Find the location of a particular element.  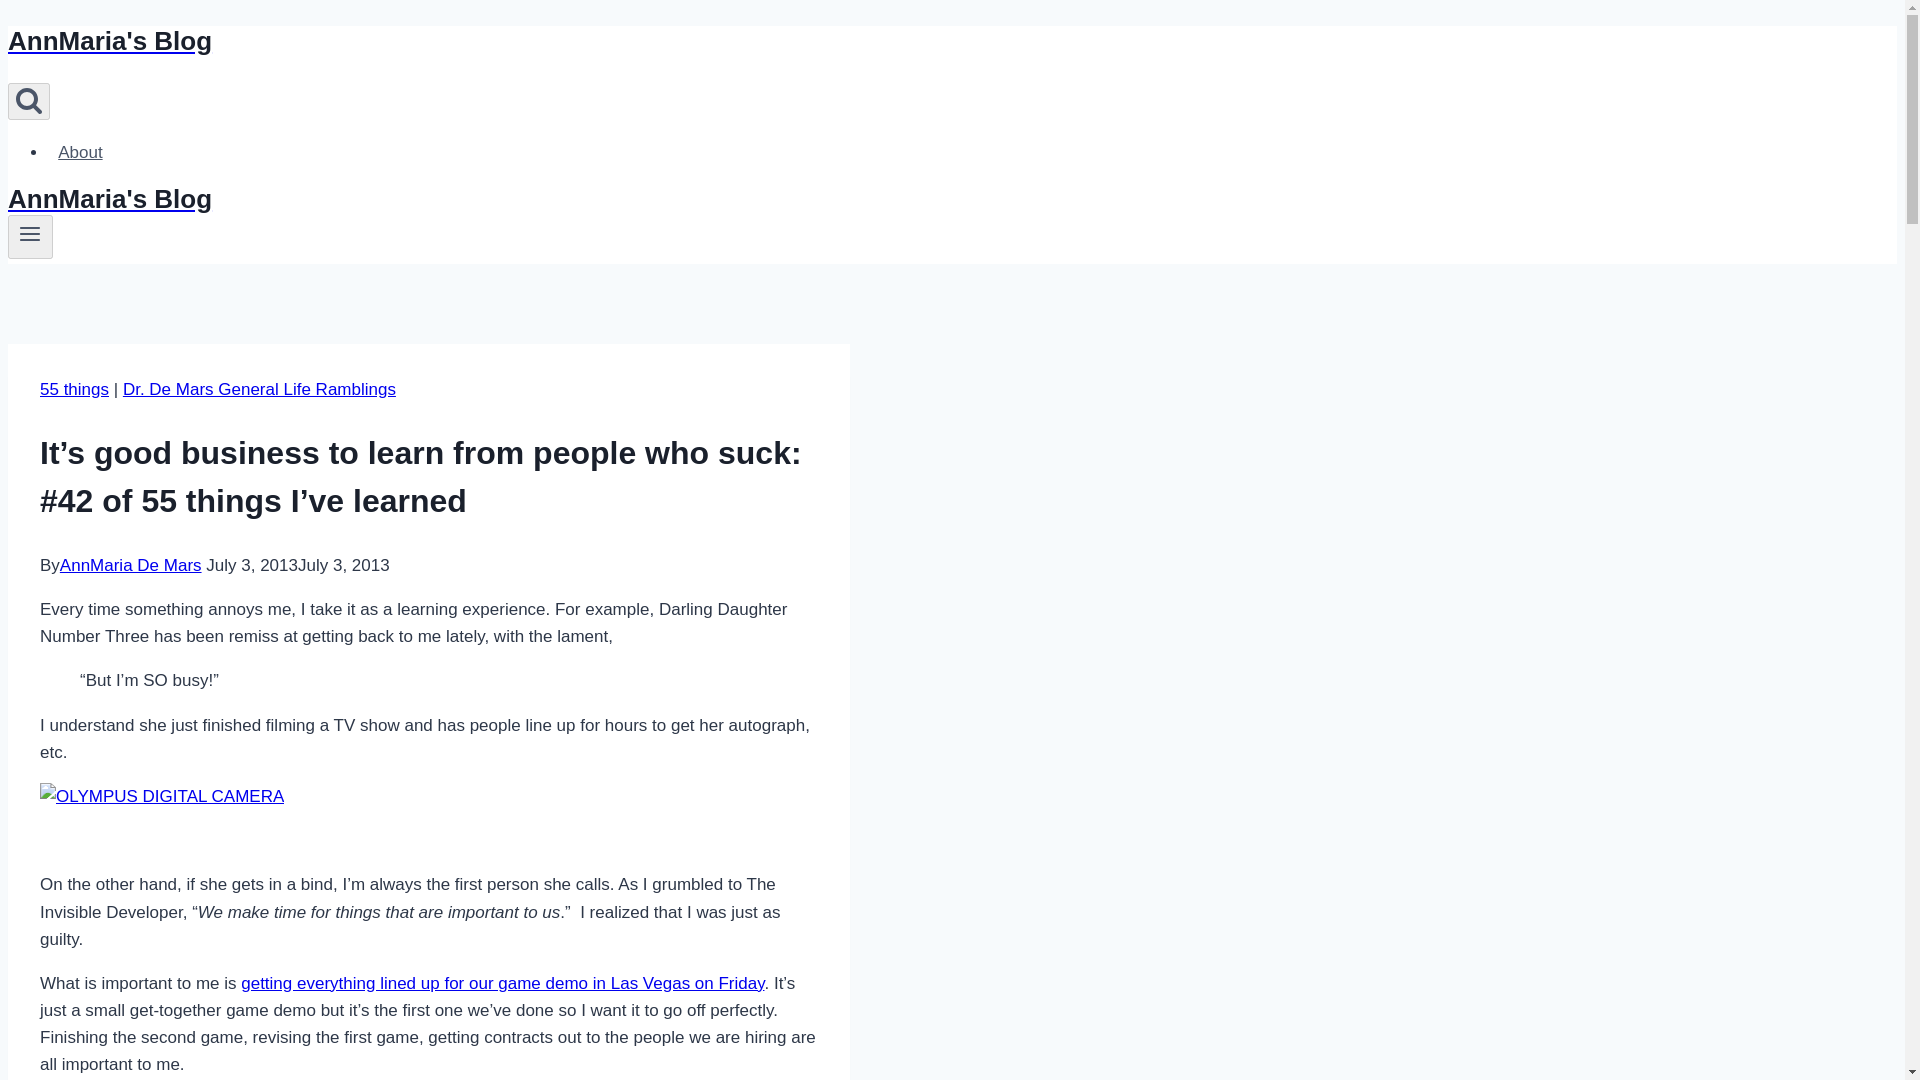

Search is located at coordinates (28, 100).